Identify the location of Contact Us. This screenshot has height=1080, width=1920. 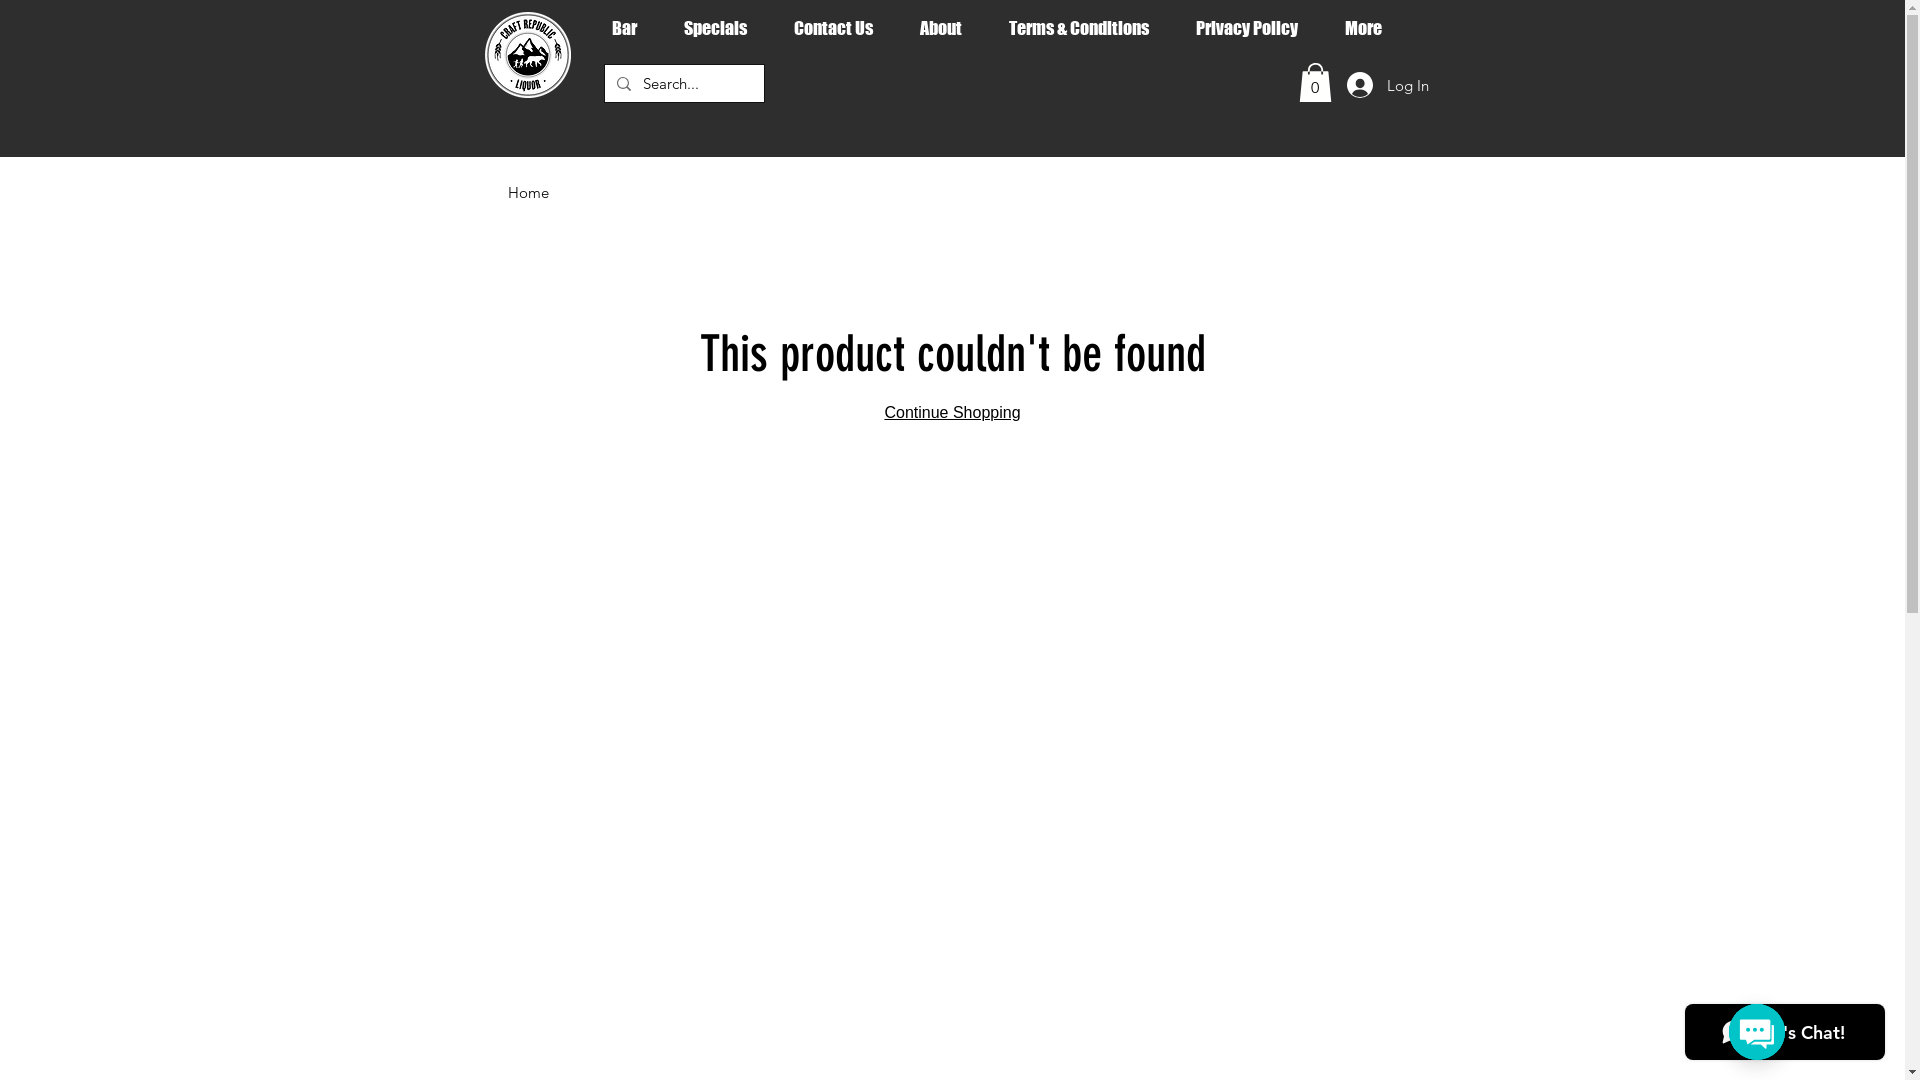
(841, 28).